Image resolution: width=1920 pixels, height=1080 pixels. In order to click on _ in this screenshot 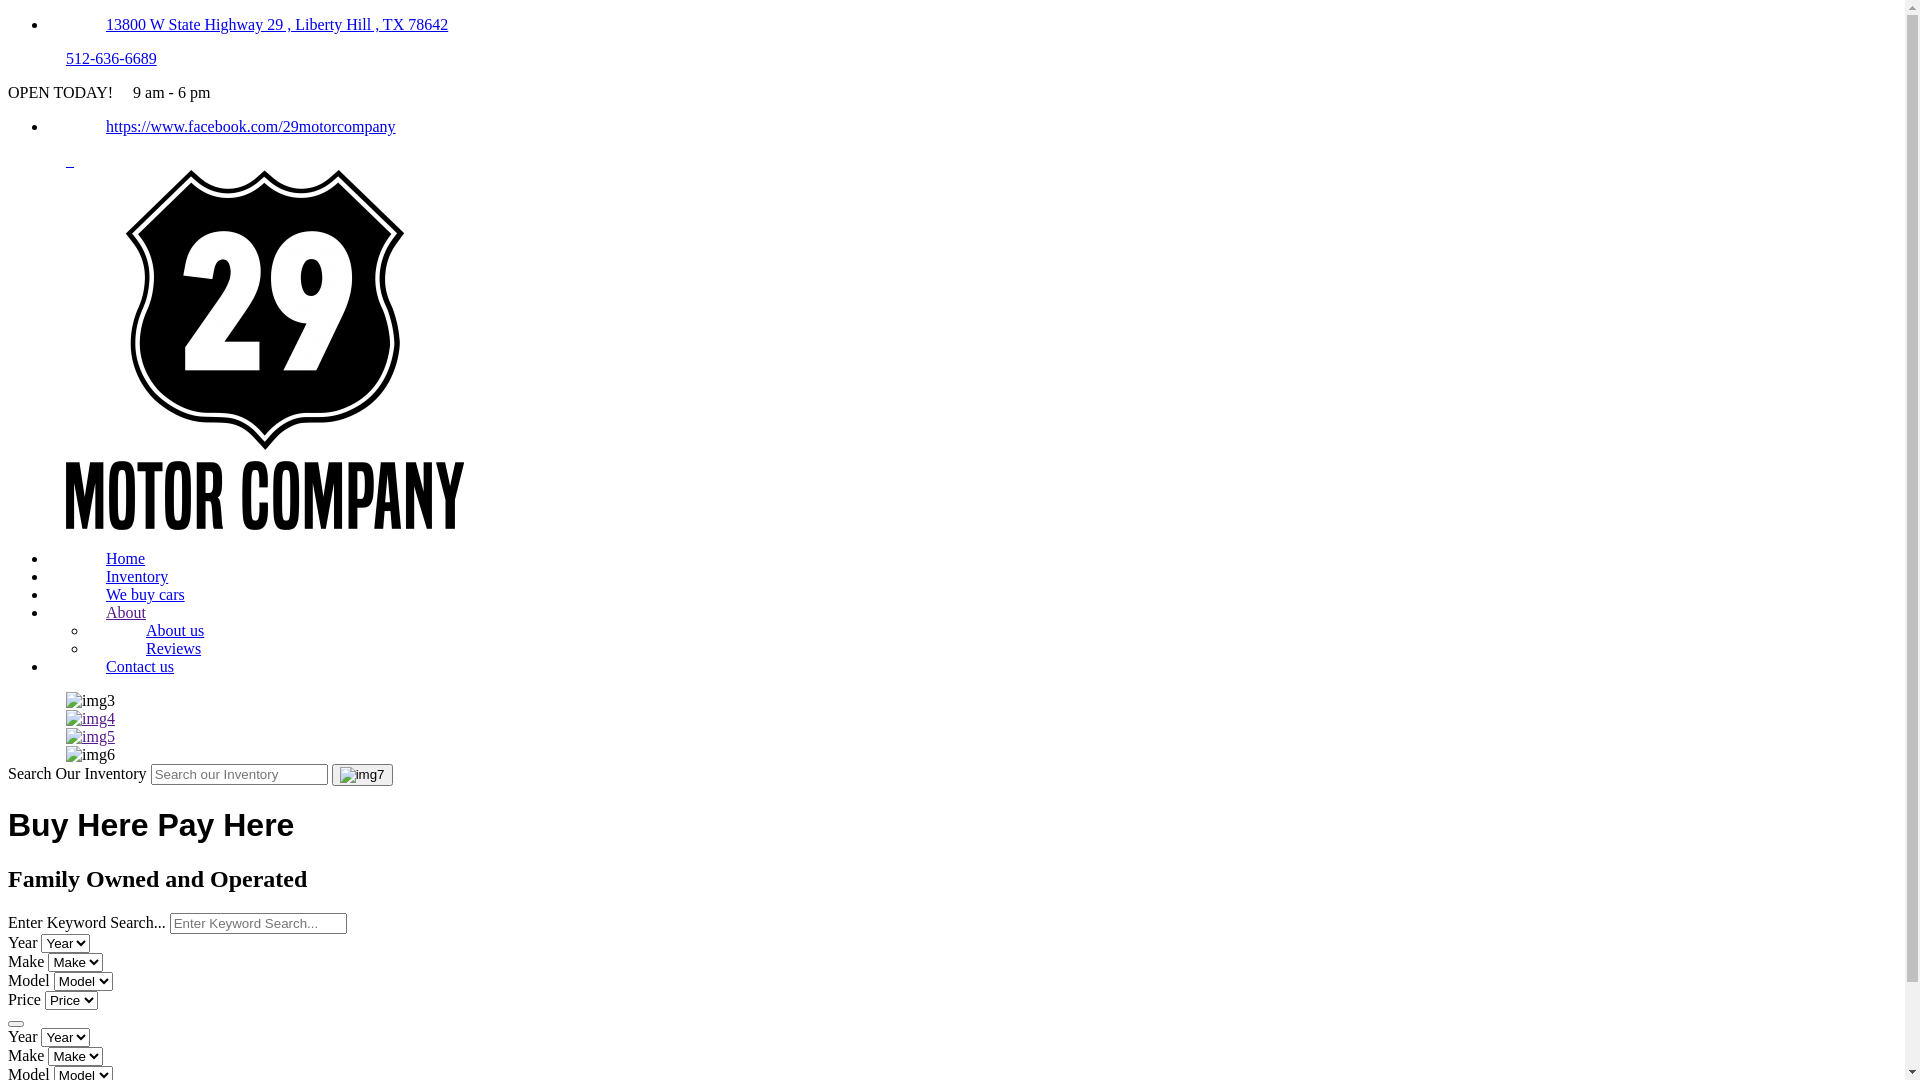, I will do `click(70, 160)`.